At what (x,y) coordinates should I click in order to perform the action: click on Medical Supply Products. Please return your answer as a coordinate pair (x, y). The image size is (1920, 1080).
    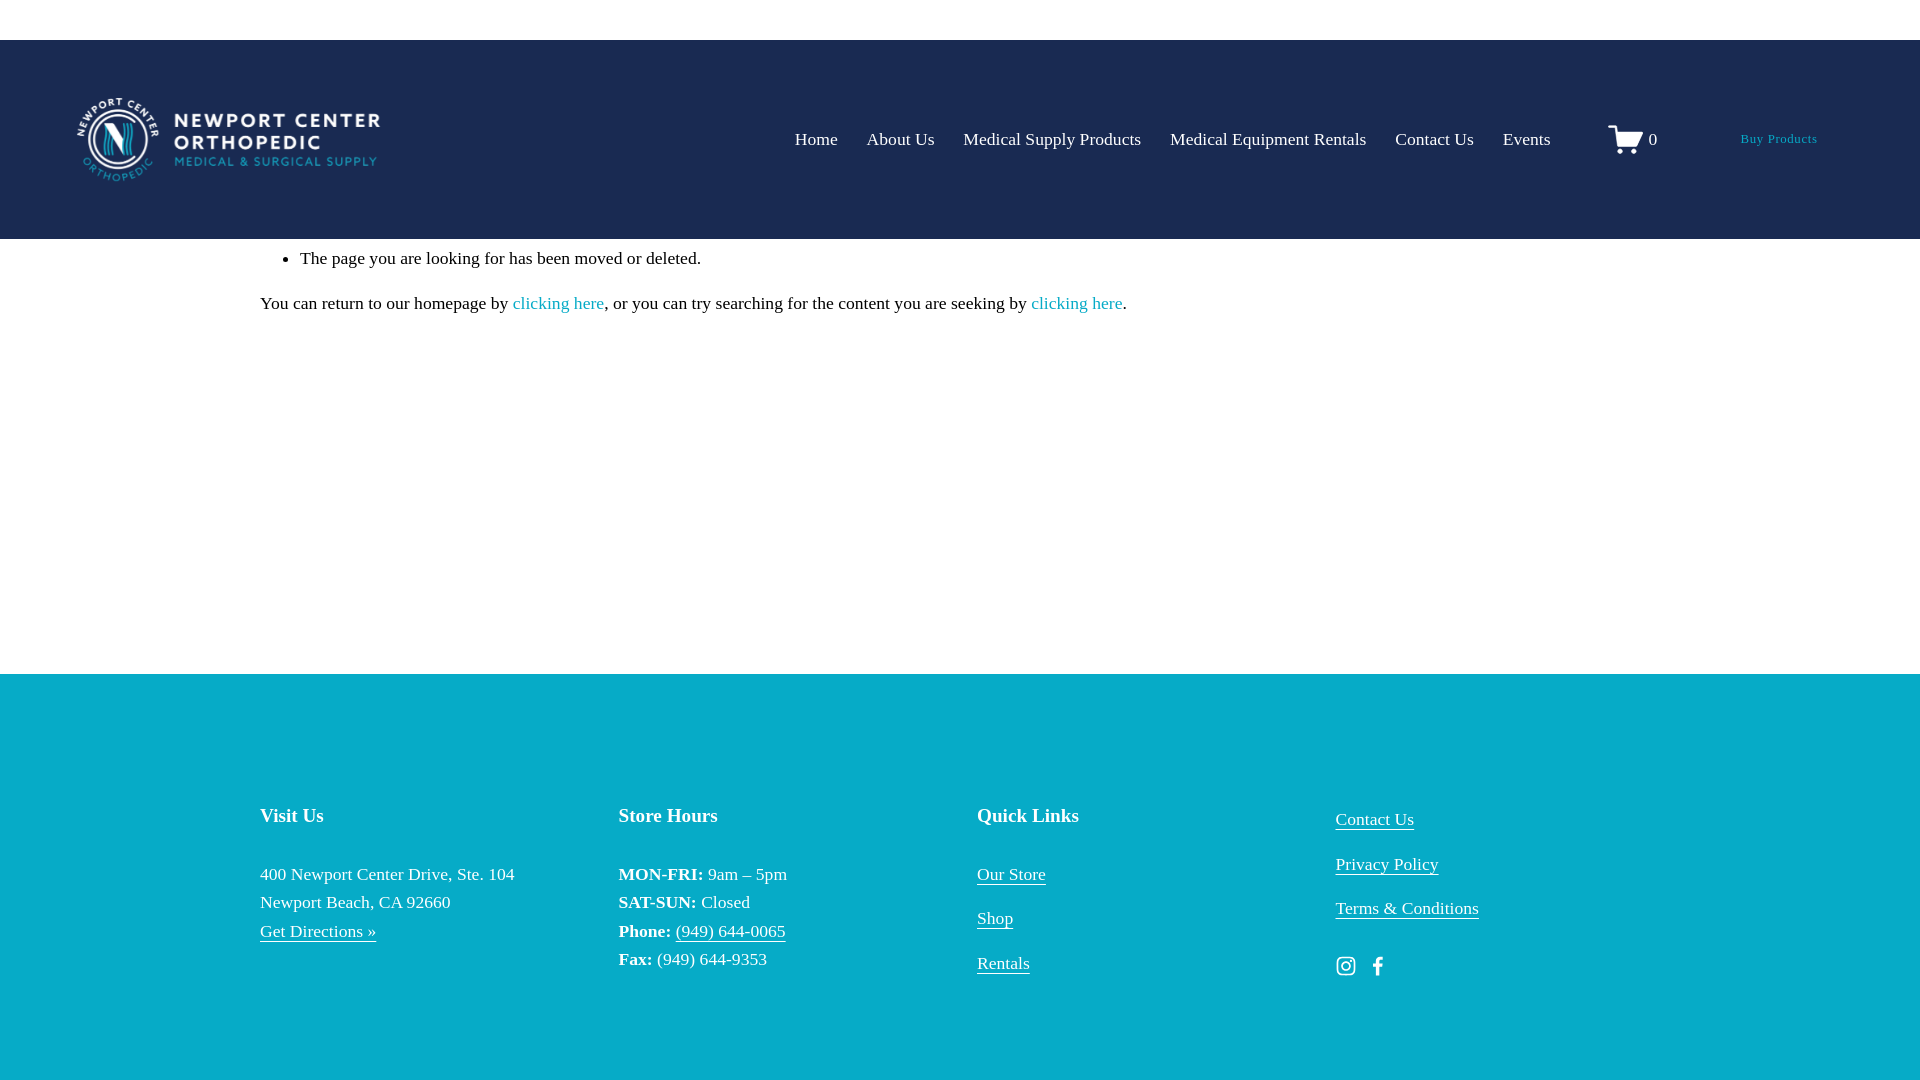
    Looking at the image, I should click on (1052, 140).